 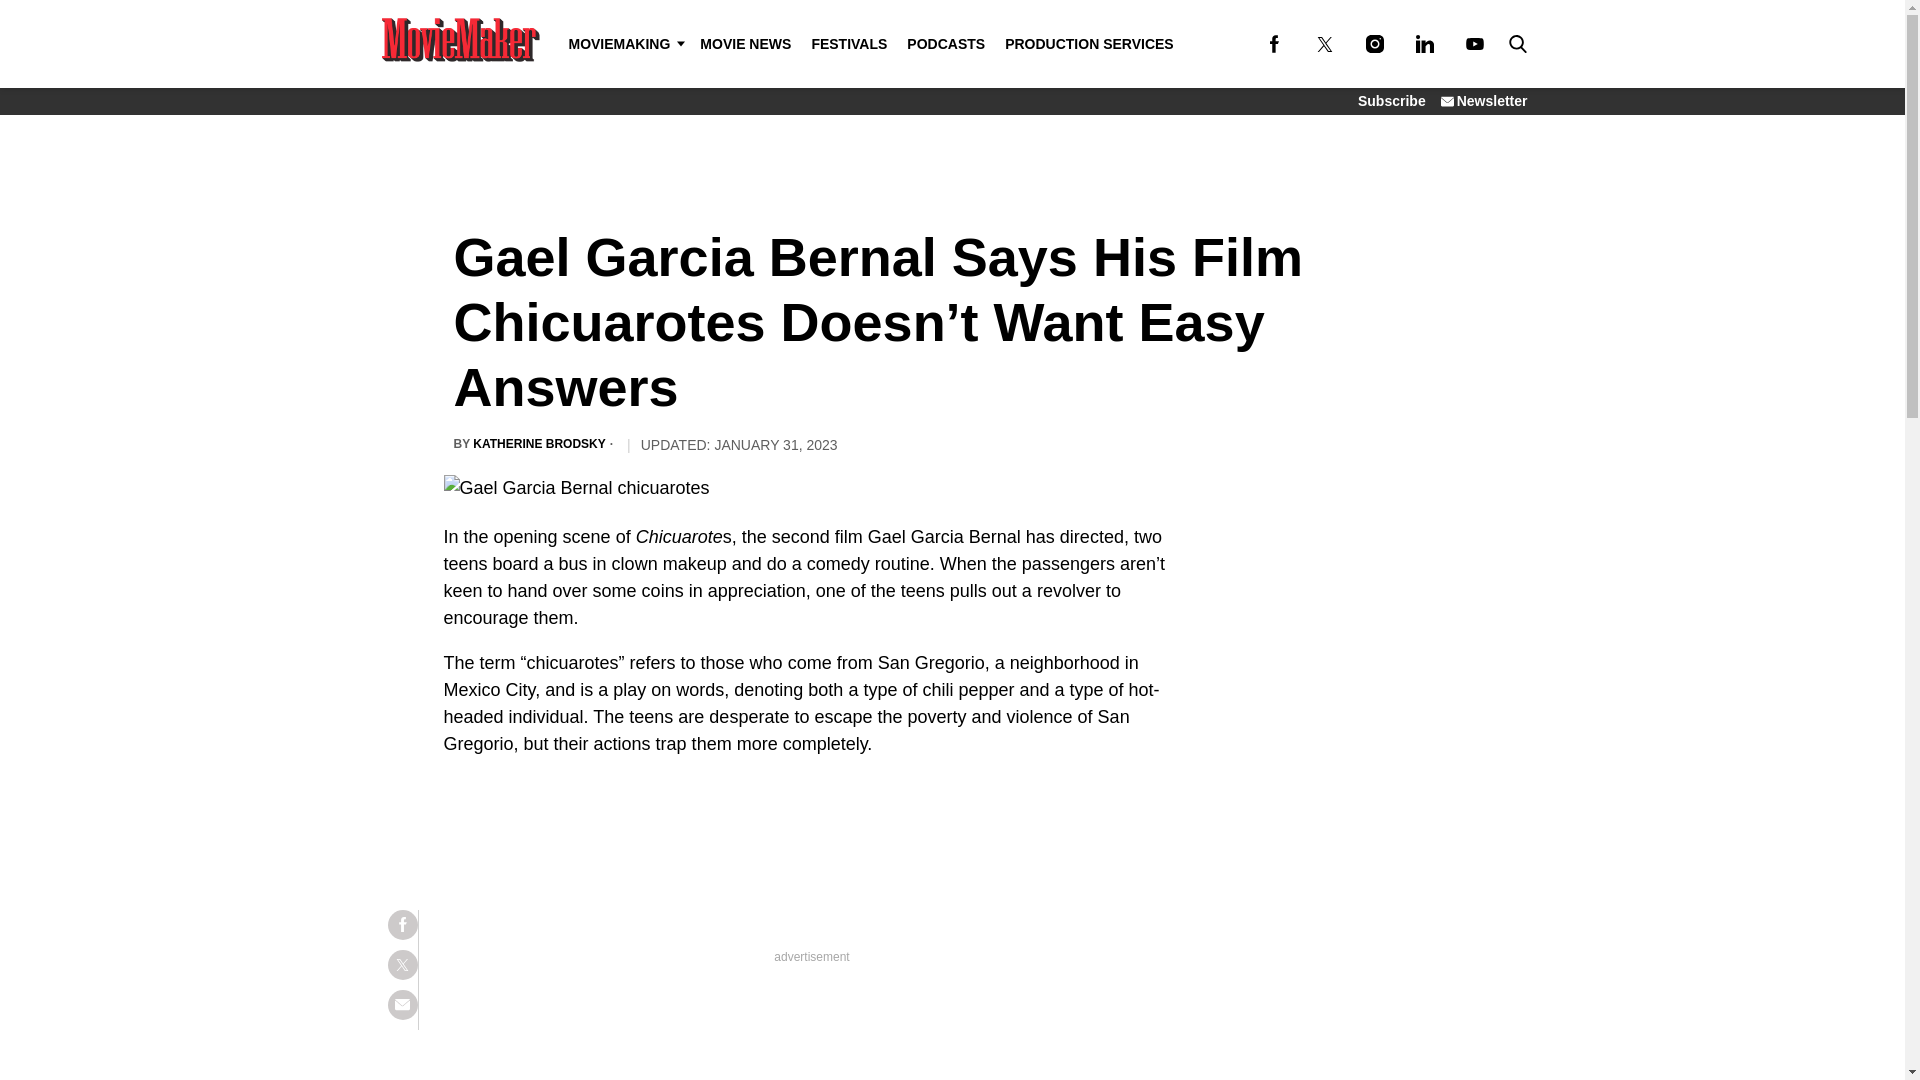 What do you see at coordinates (538, 444) in the screenshot?
I see `Posts by Katherine Brodsky` at bounding box center [538, 444].